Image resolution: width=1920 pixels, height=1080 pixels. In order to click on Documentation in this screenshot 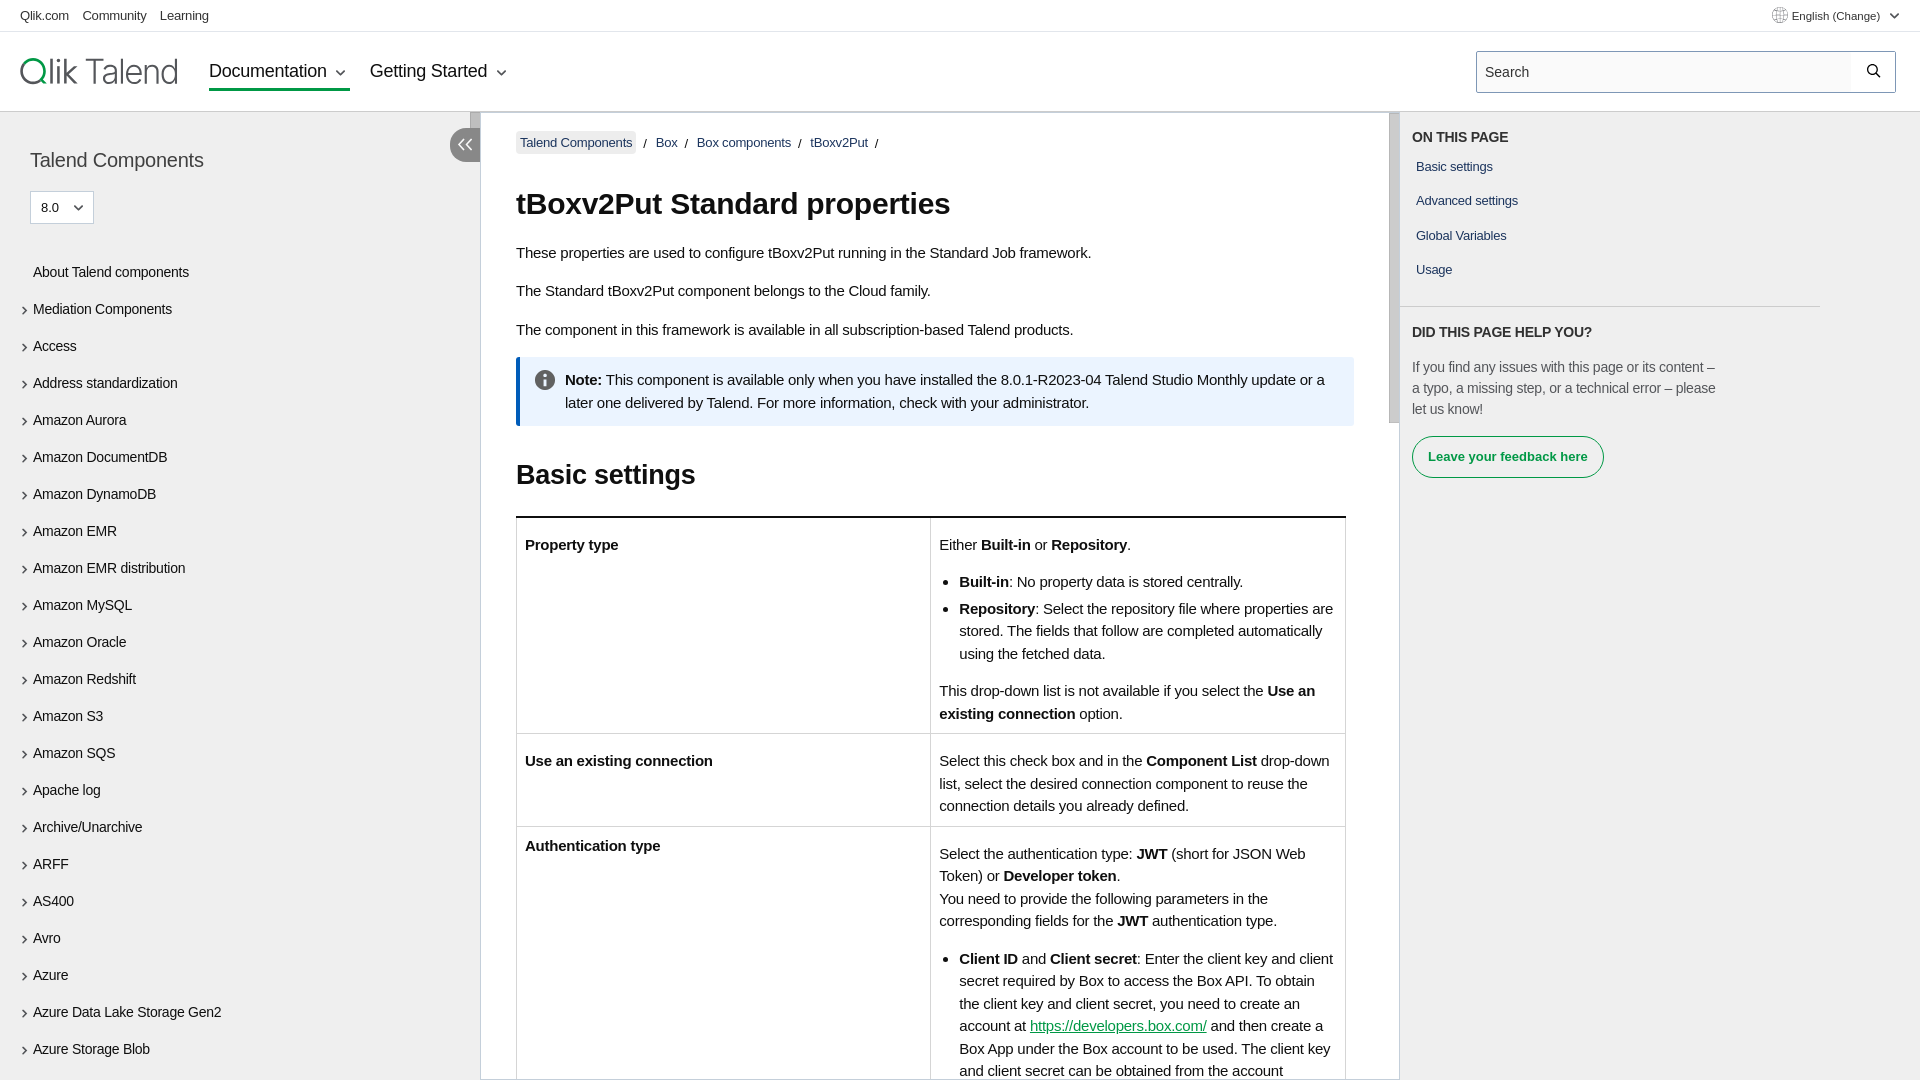, I will do `click(279, 72)`.